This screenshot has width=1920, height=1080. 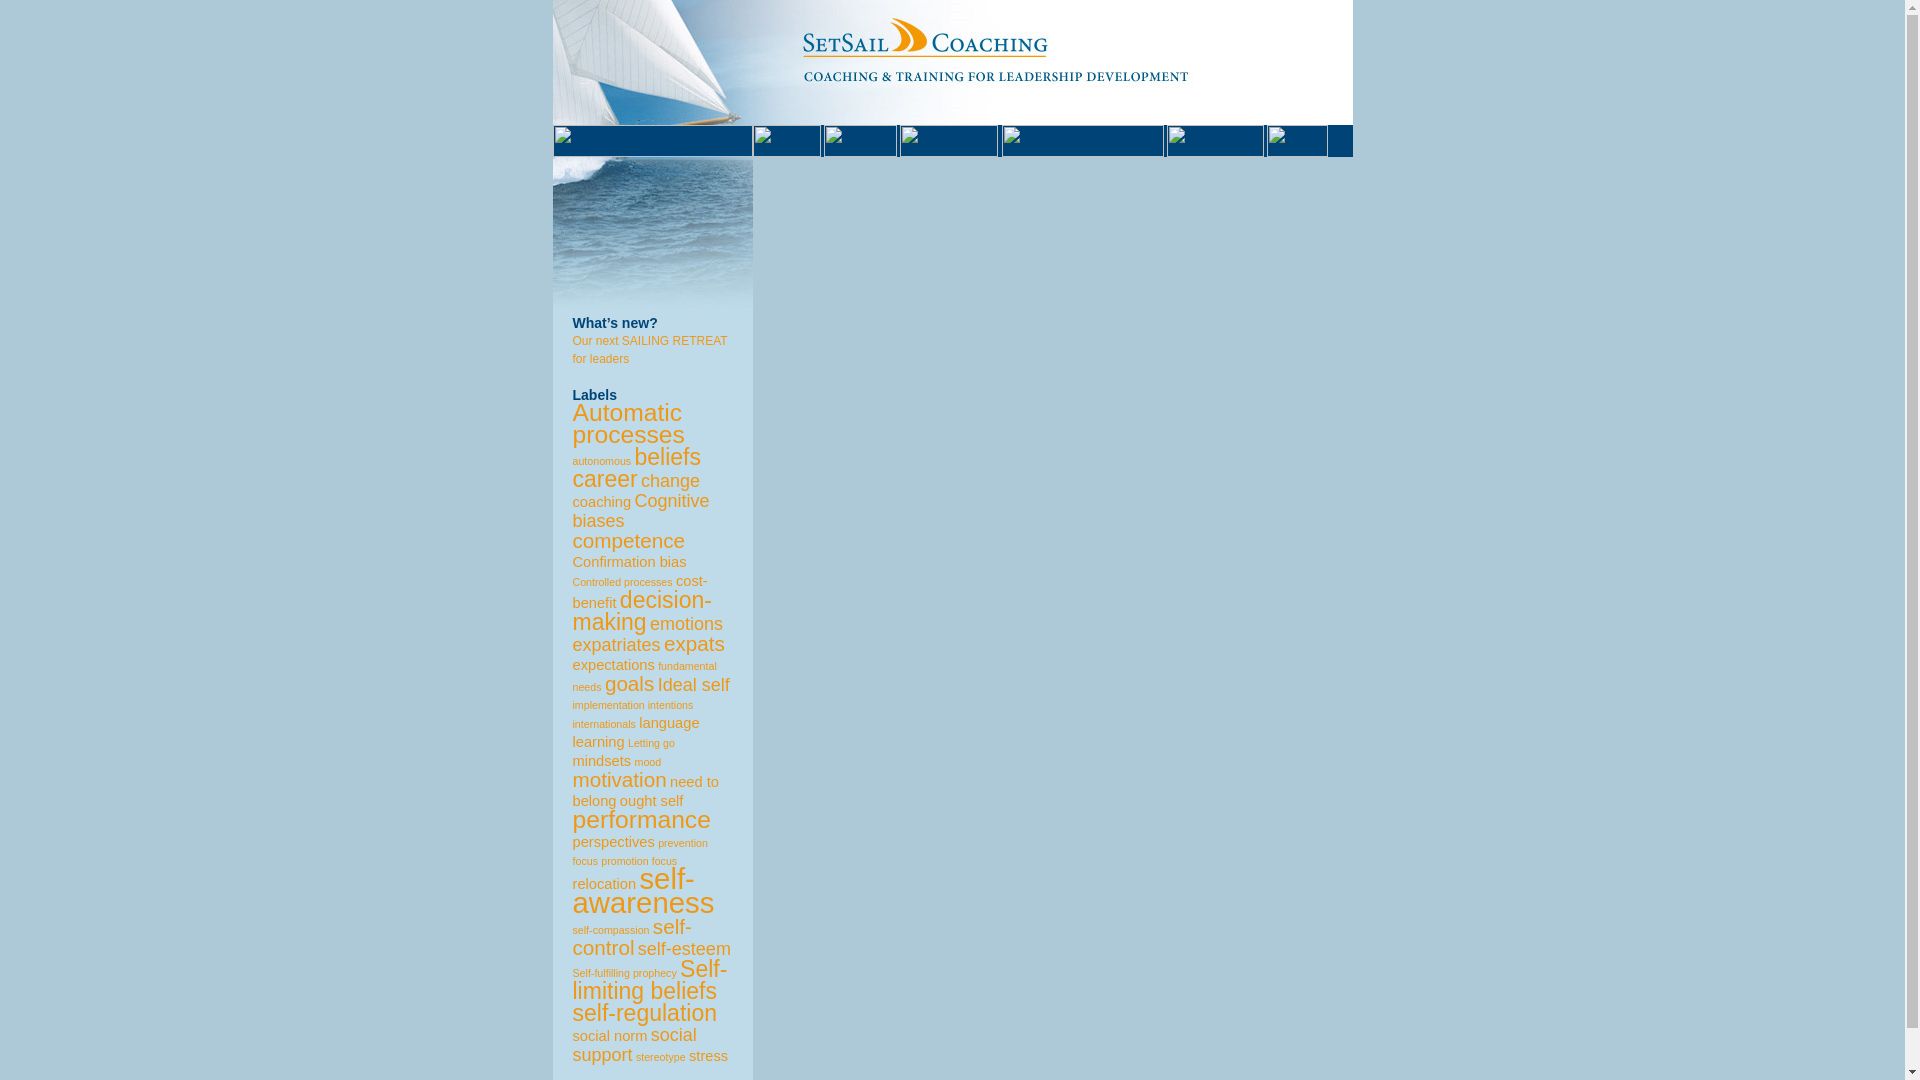 I want to click on learning, so click(x=598, y=742).